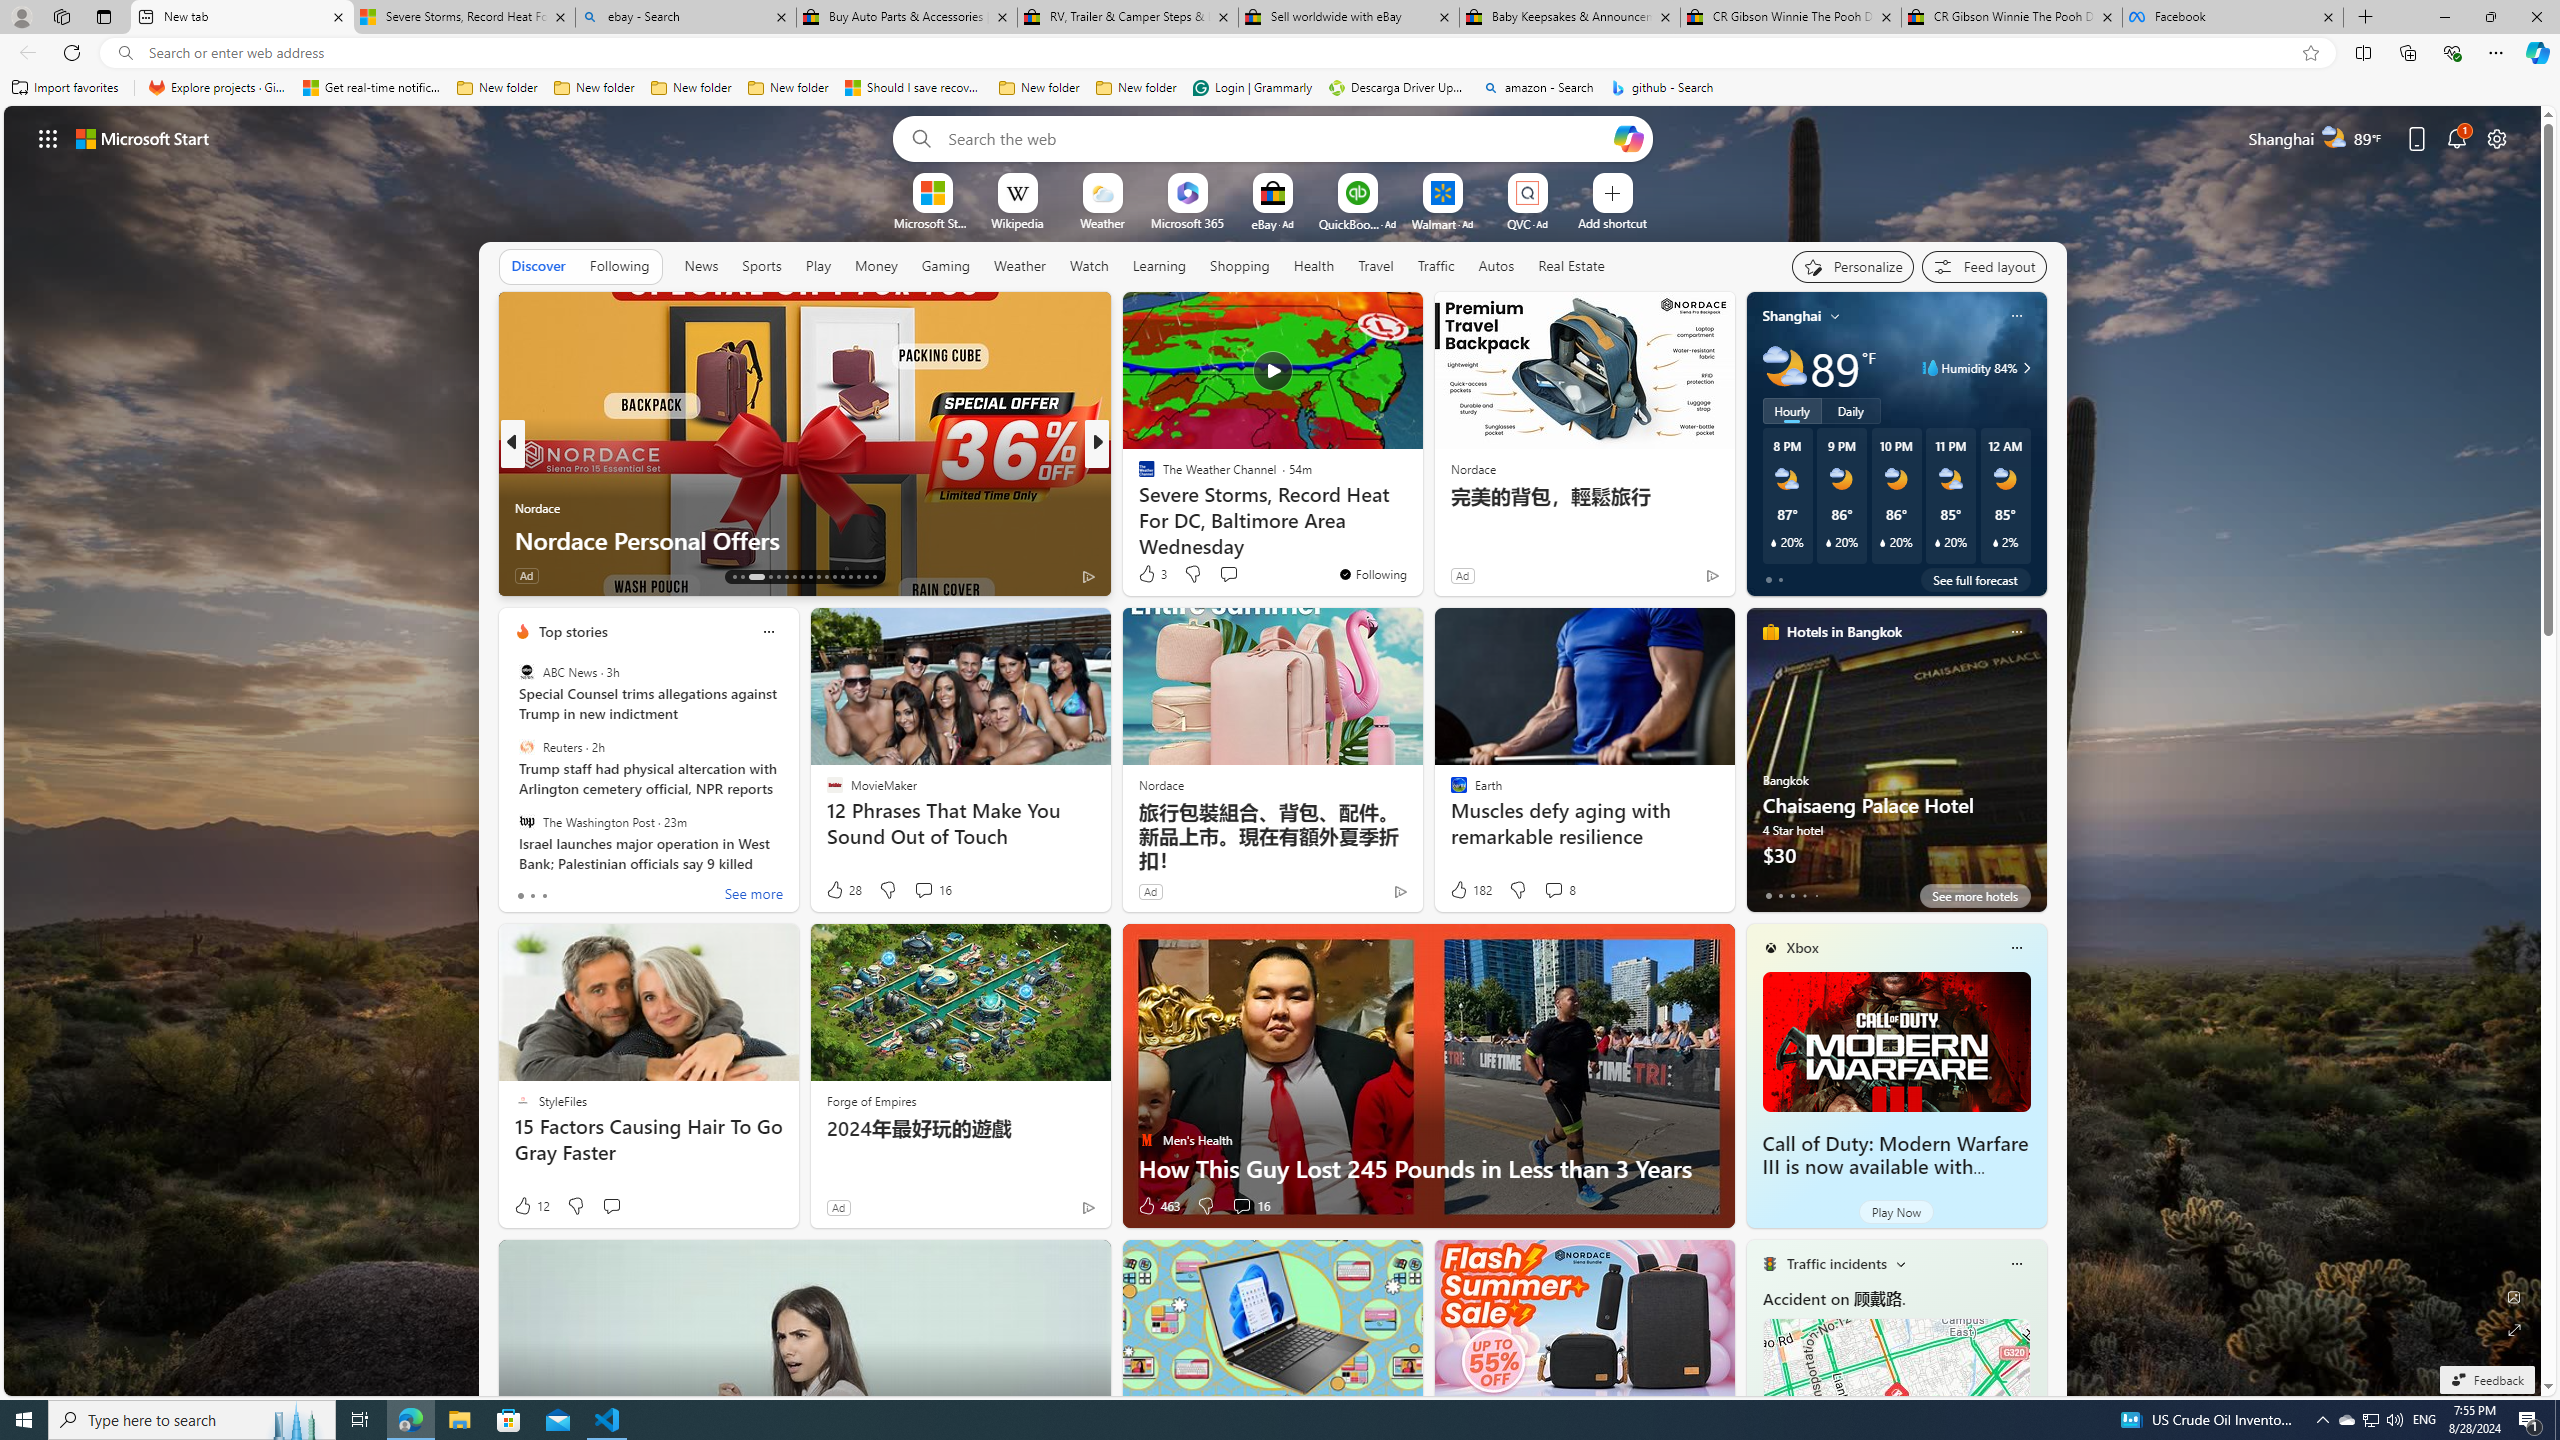 This screenshot has height=1440, width=2560. I want to click on Xbox, so click(1803, 948).